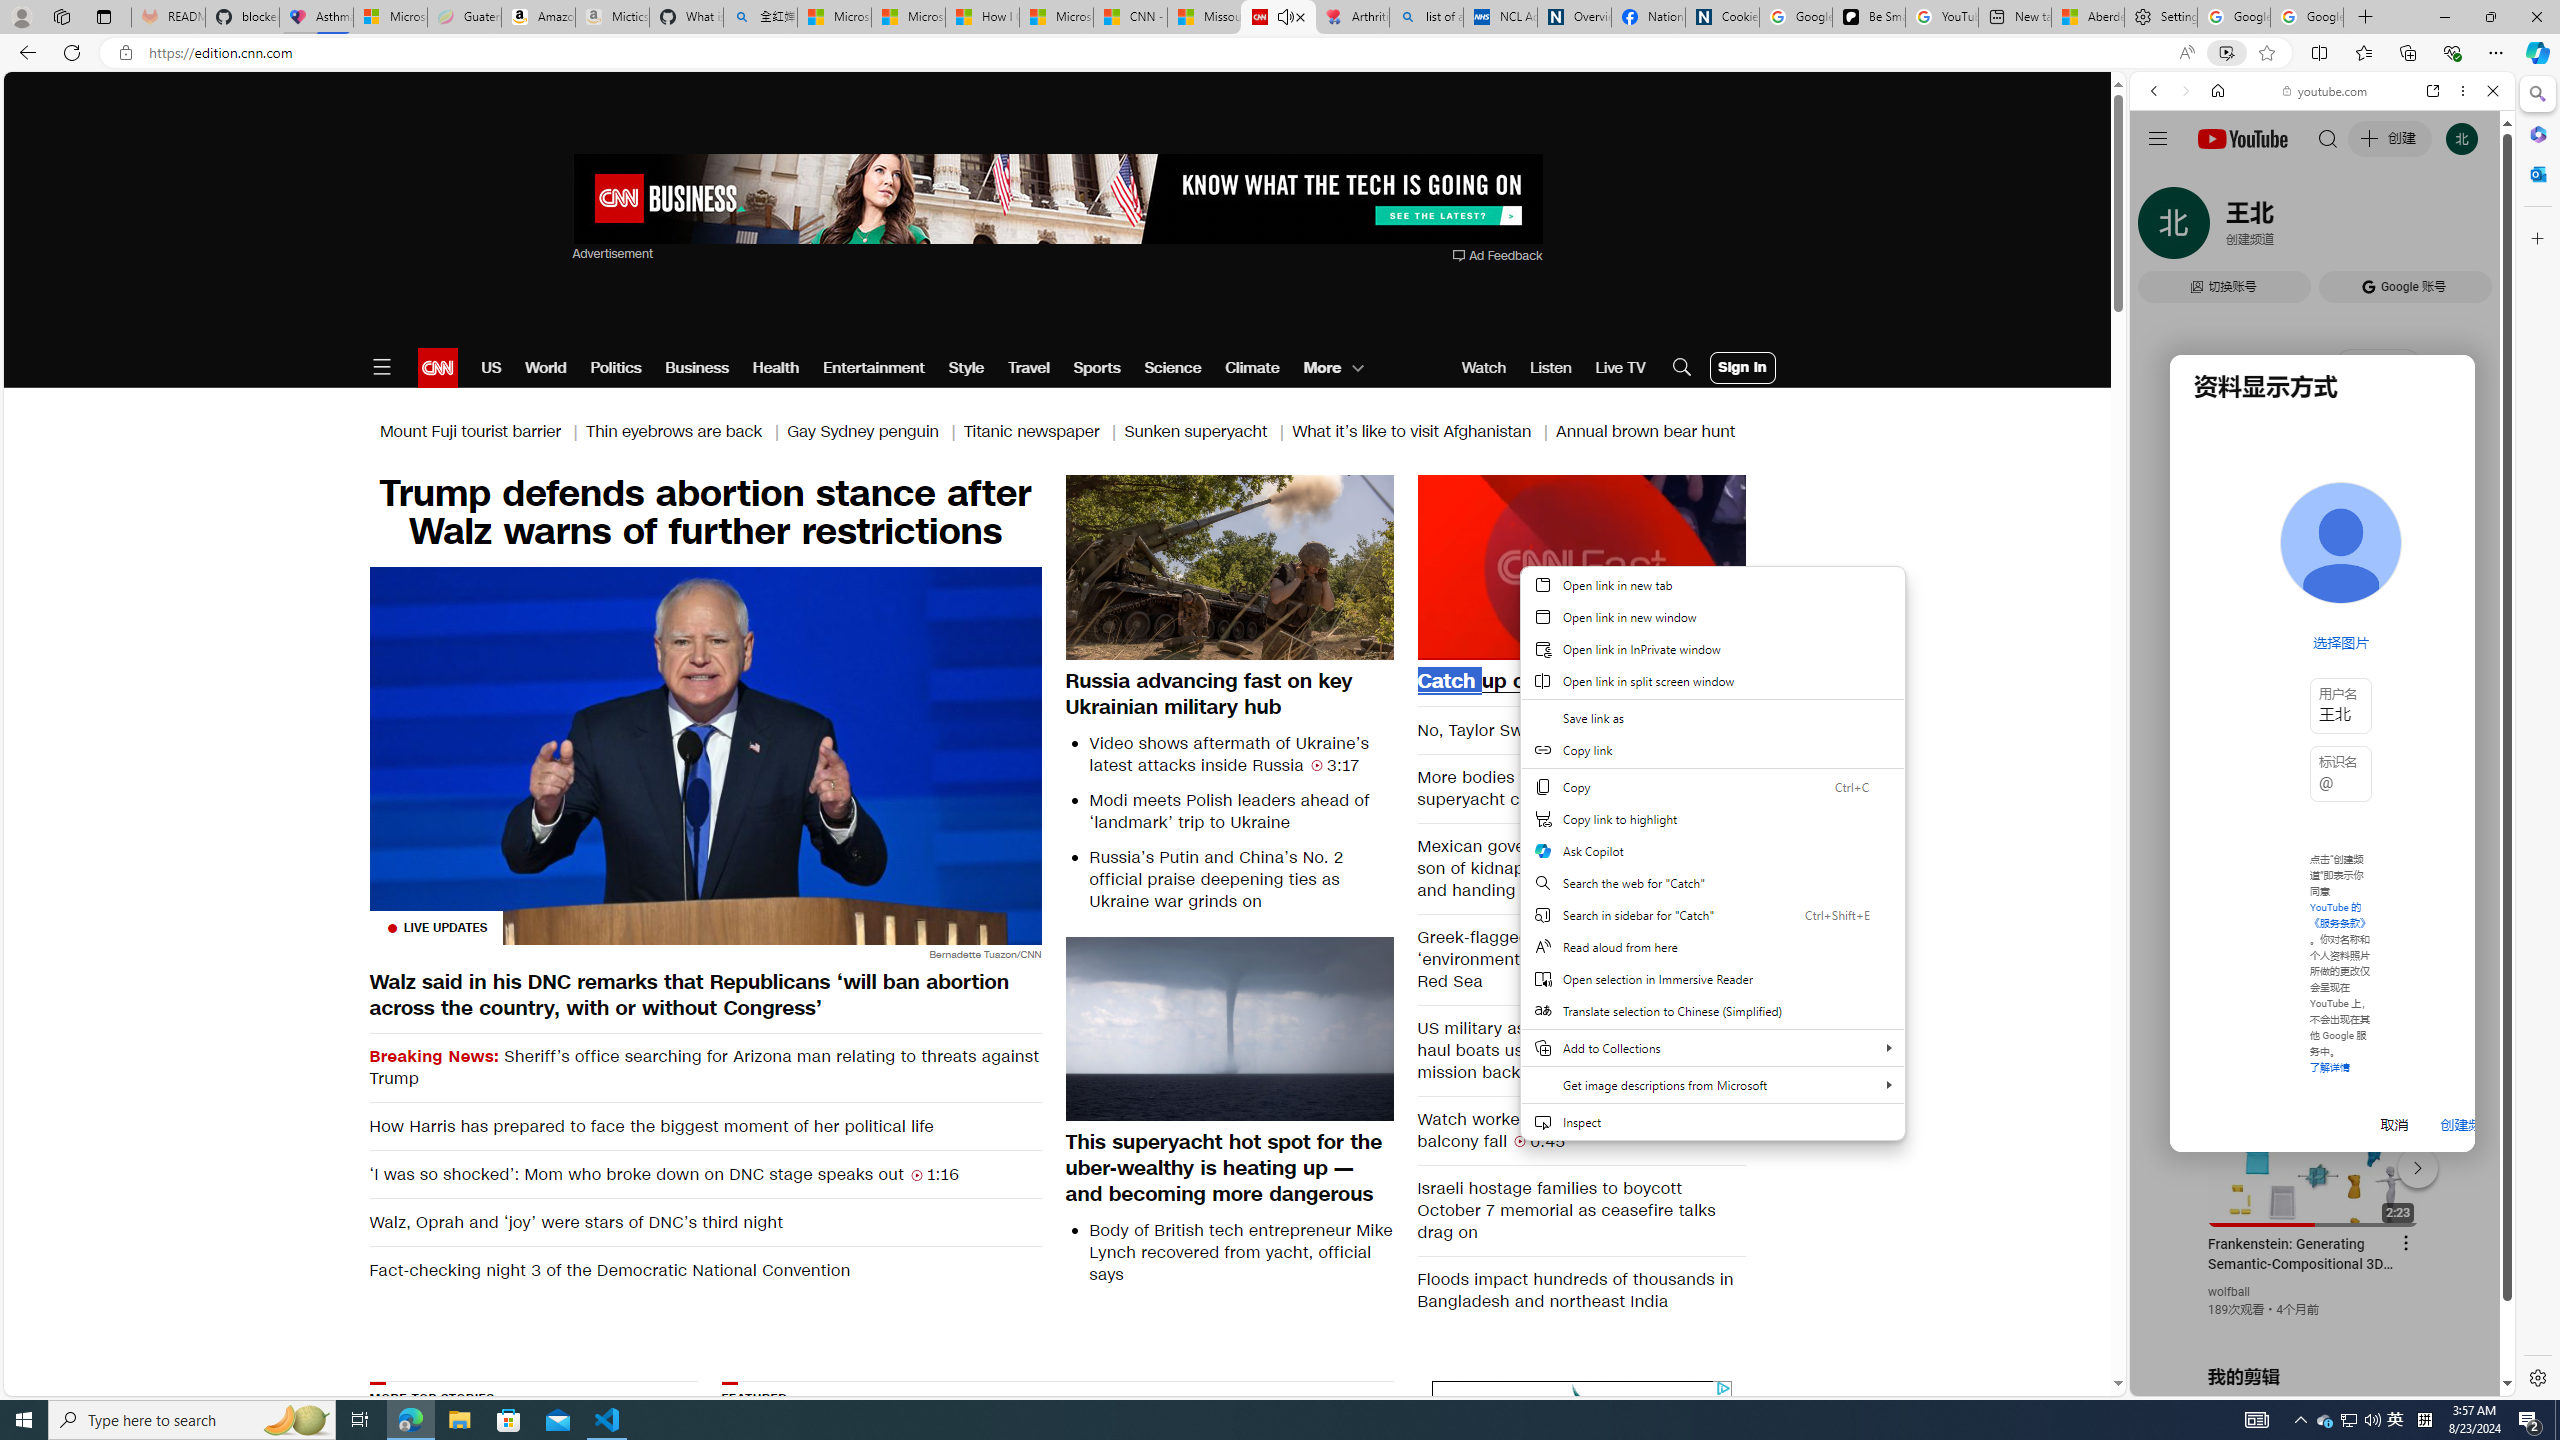  I want to click on Climate, so click(1253, 368).